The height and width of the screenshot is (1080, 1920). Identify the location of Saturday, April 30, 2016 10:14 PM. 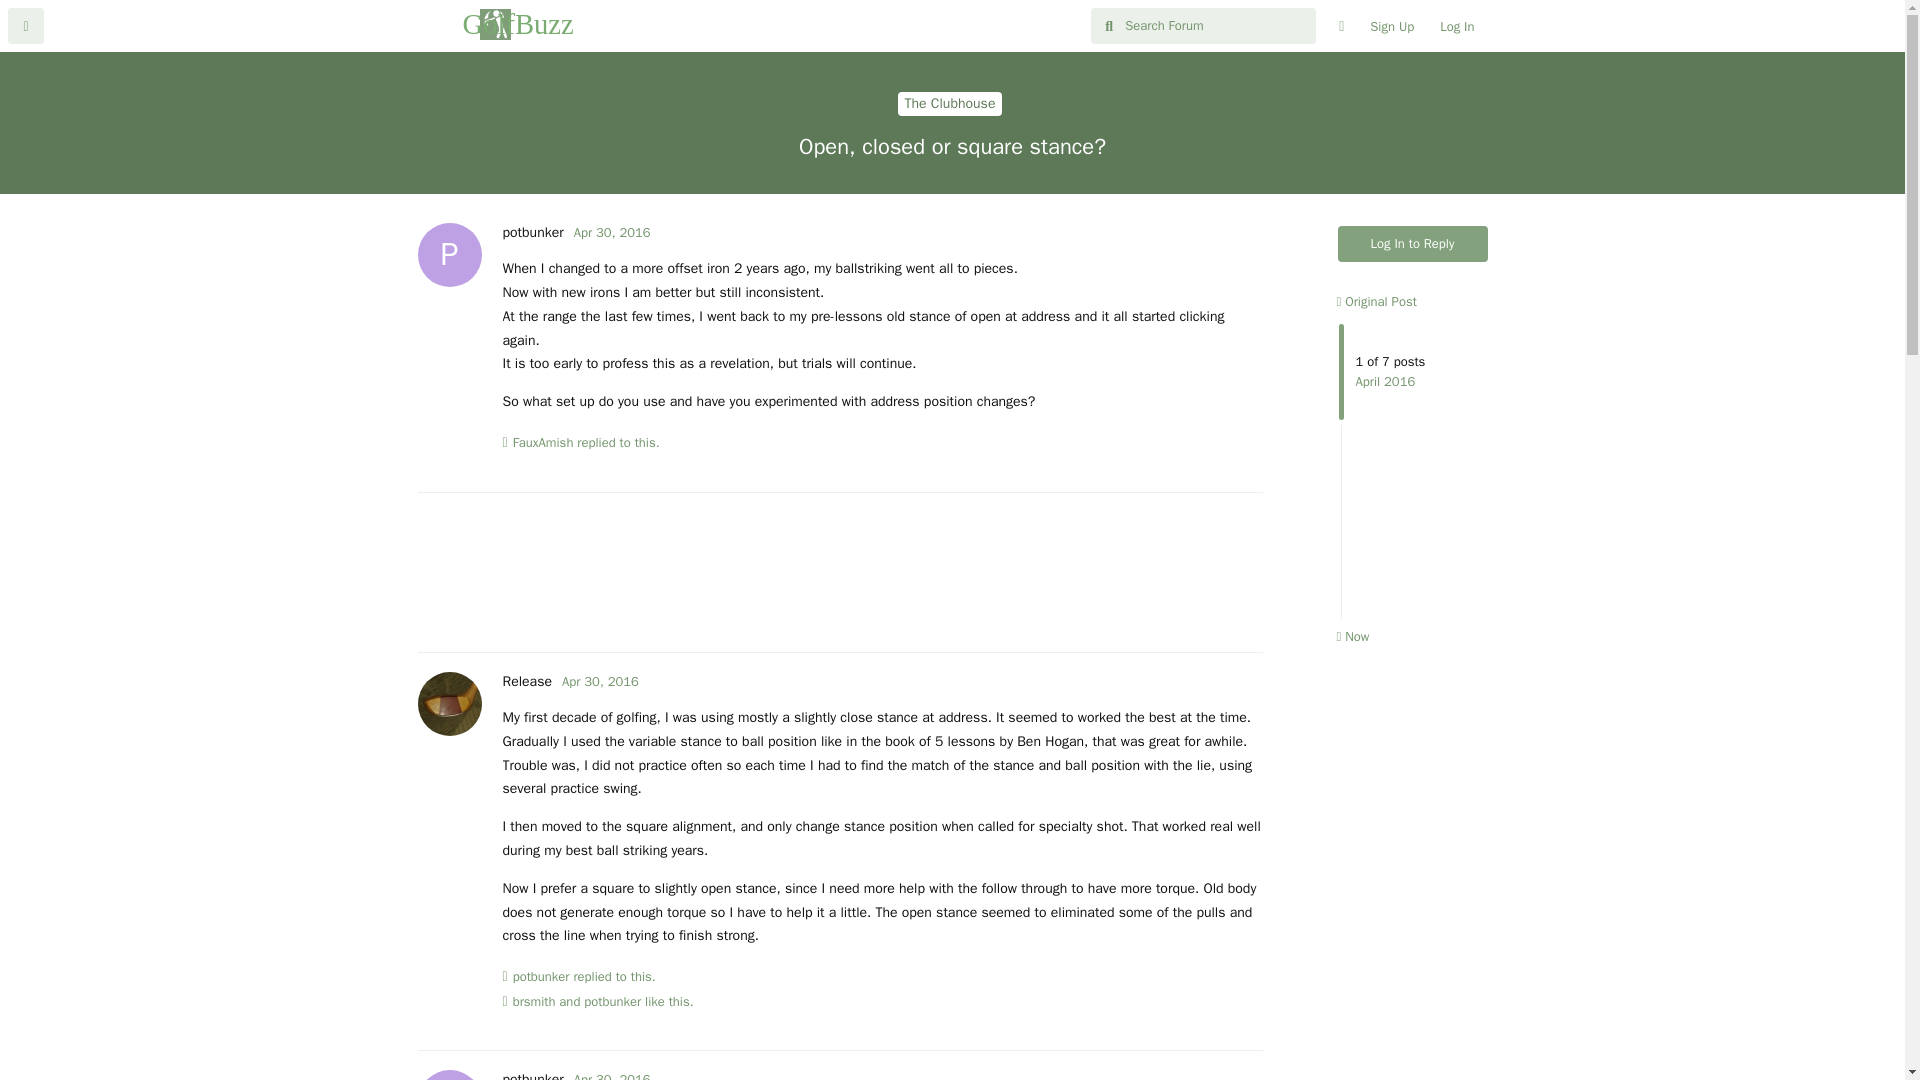
(612, 232).